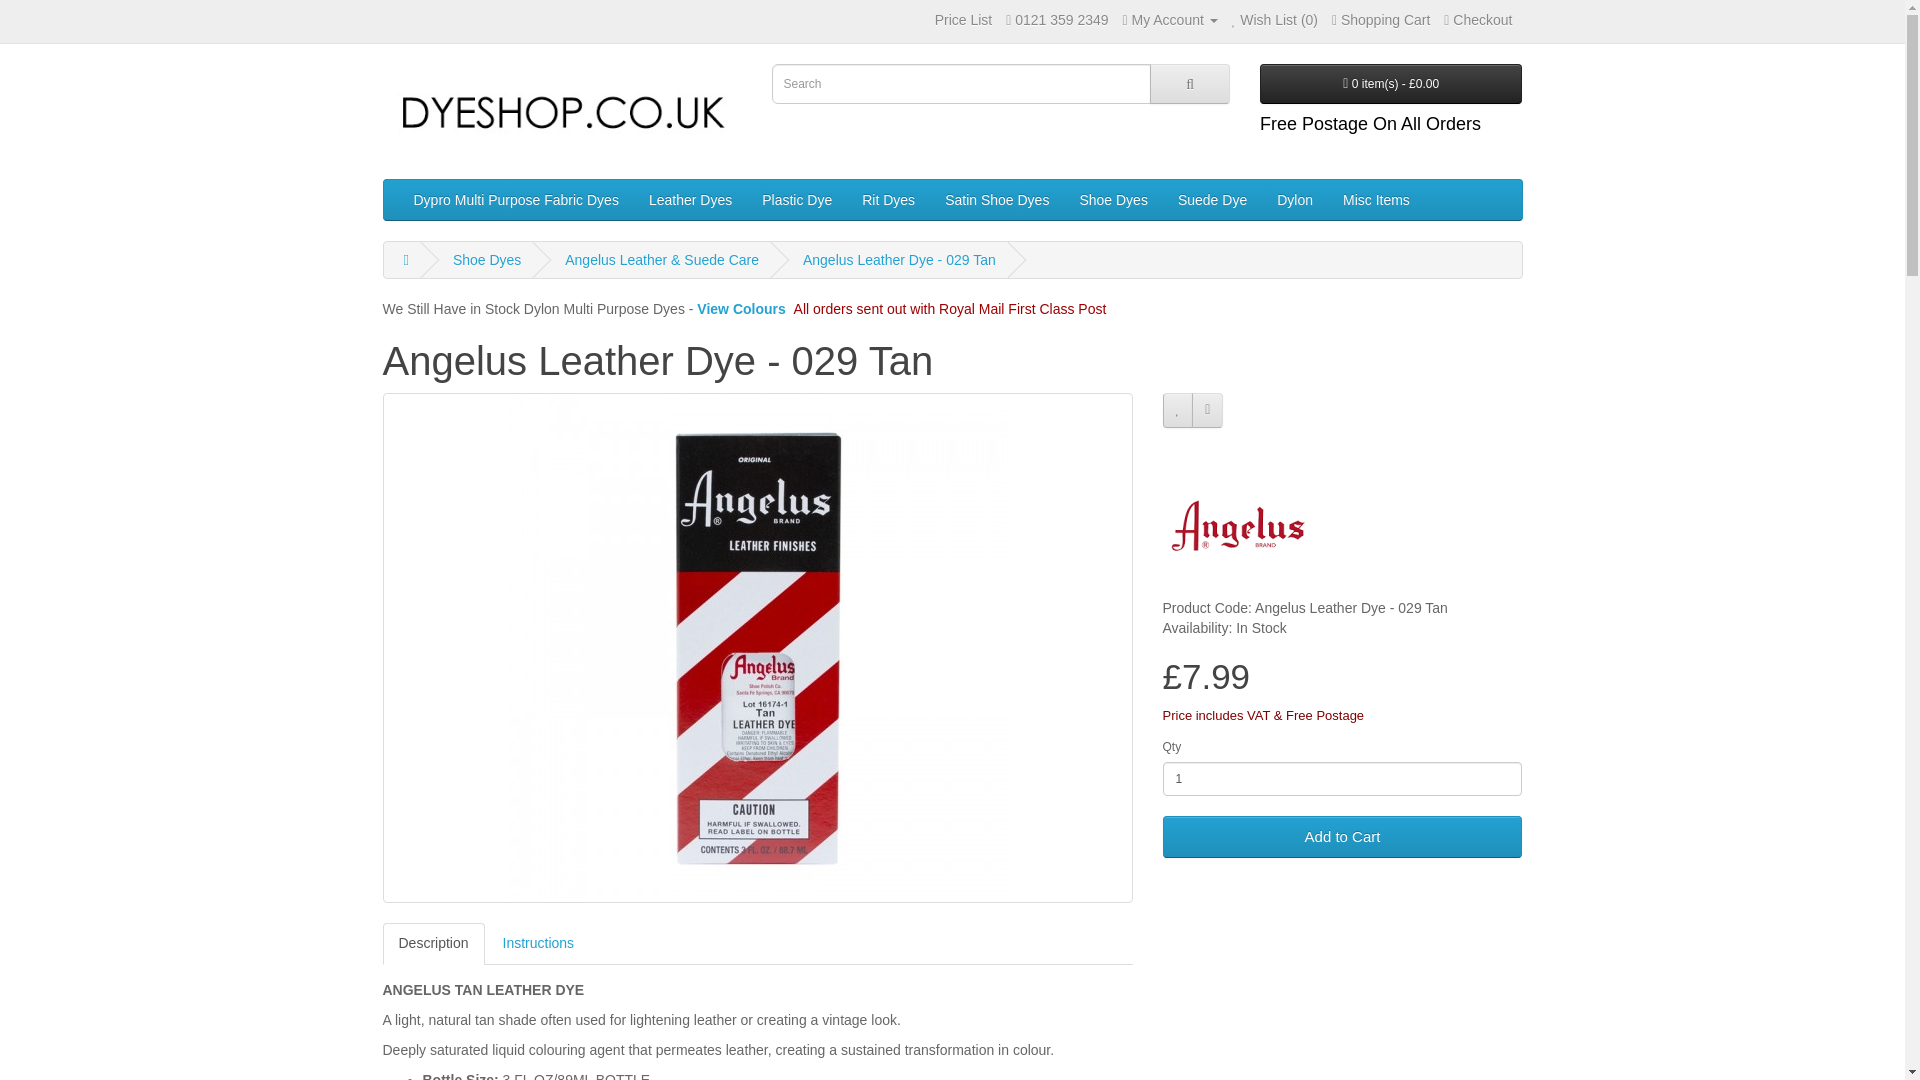 The image size is (1920, 1080). What do you see at coordinates (515, 200) in the screenshot?
I see `Dypro Multi Purpose Fabric Dyes` at bounding box center [515, 200].